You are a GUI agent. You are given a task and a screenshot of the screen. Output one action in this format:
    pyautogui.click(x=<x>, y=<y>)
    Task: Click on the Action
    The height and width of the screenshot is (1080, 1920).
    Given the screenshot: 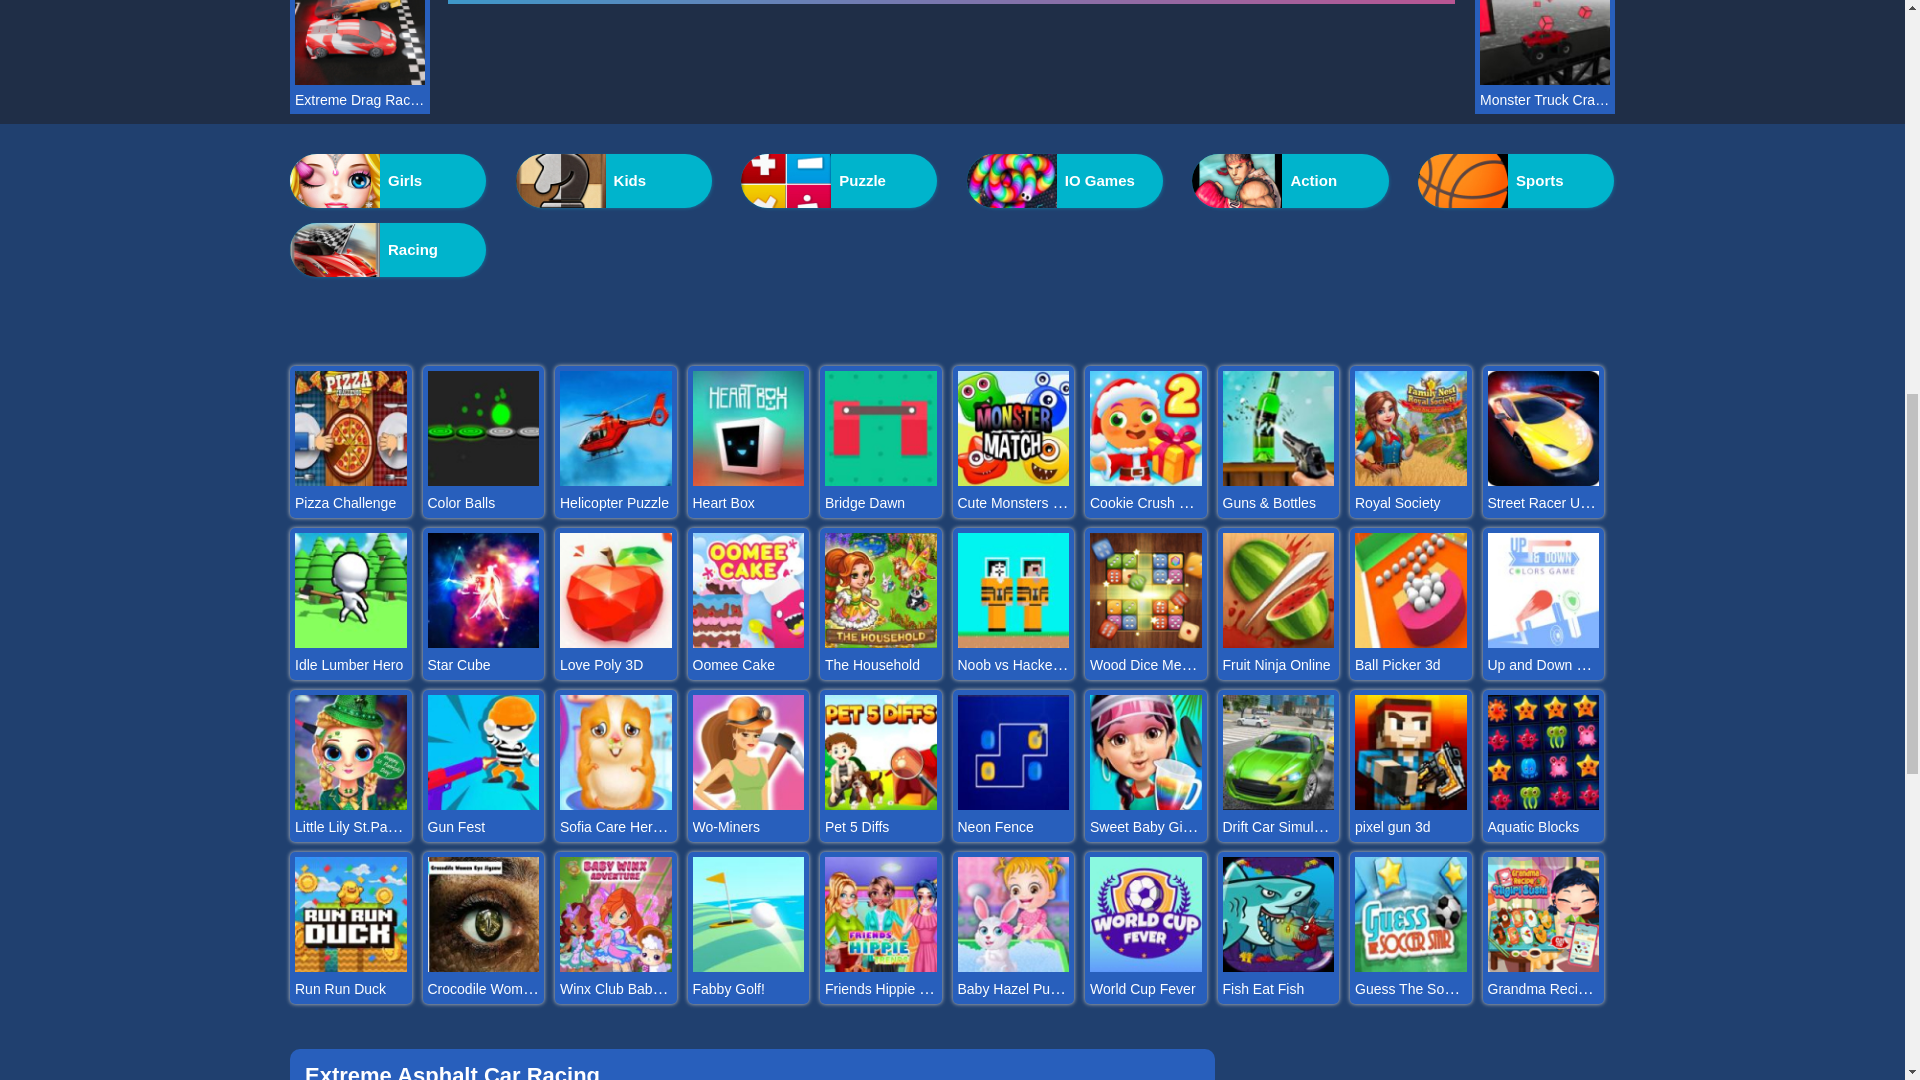 What is the action you would take?
    pyautogui.click(x=1290, y=181)
    